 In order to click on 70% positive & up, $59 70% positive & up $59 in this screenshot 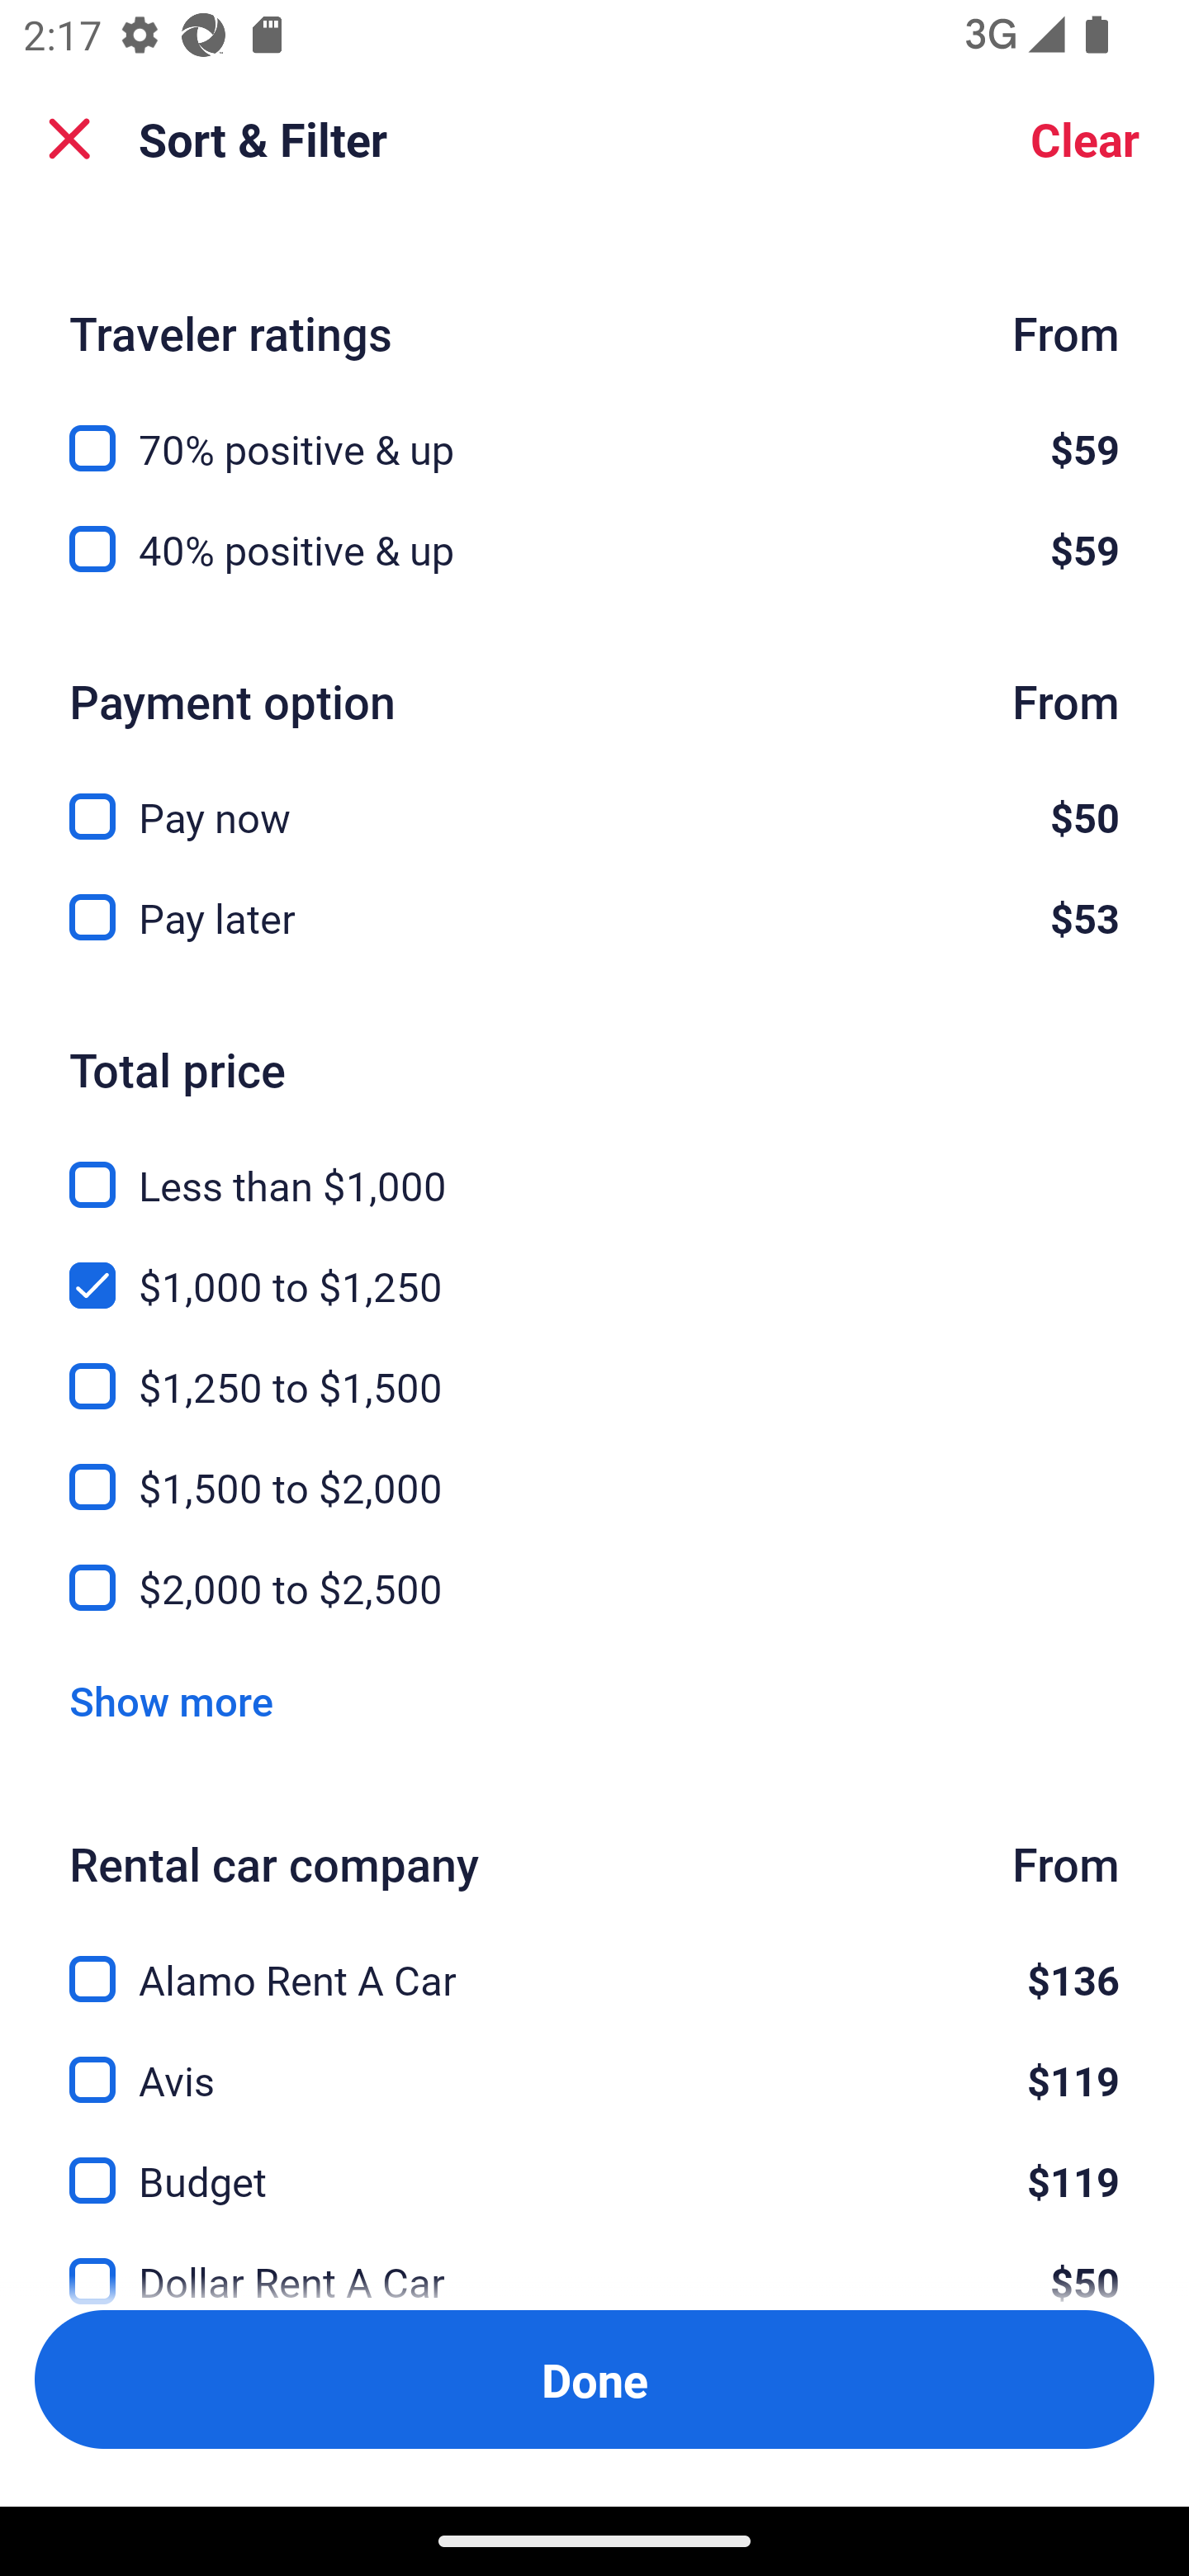, I will do `click(594, 429)`.